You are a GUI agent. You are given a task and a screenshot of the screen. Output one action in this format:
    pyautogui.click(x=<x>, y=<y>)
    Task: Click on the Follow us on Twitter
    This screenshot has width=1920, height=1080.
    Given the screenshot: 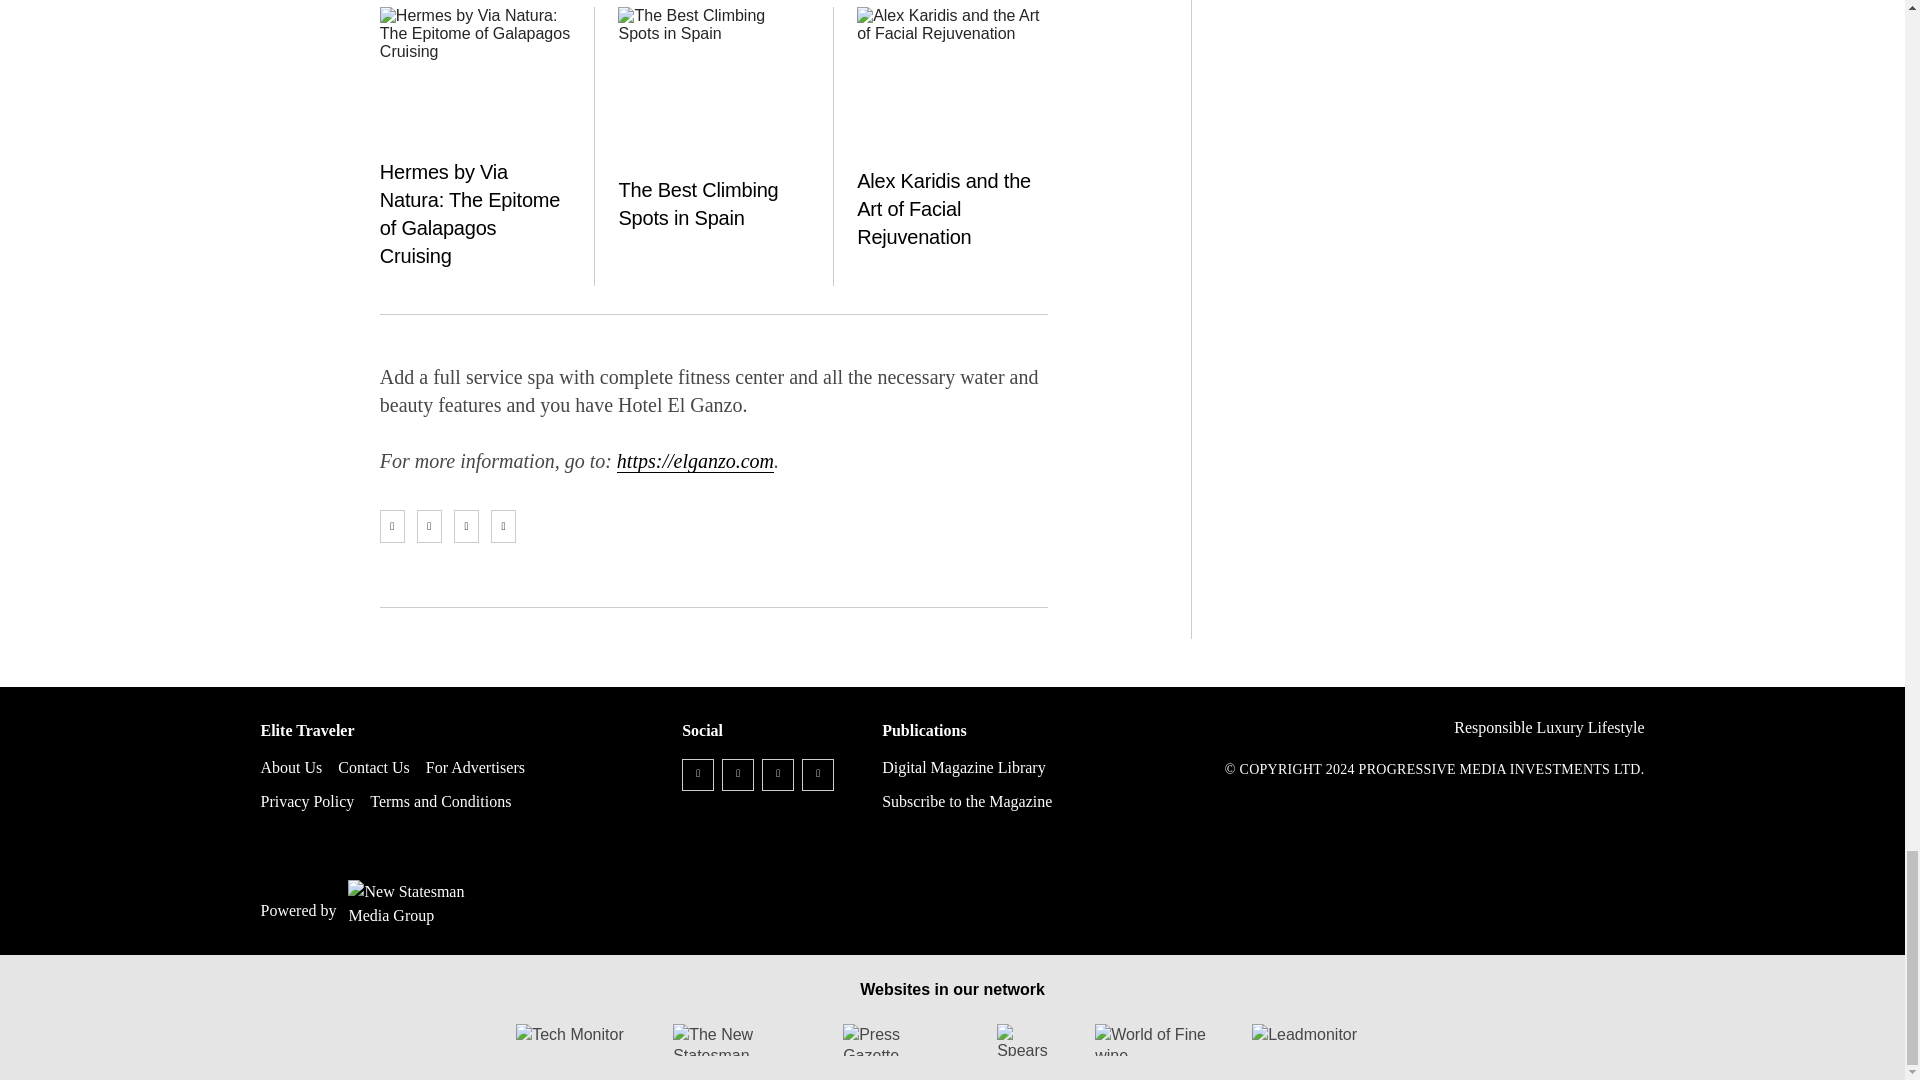 What is the action you would take?
    pyautogui.click(x=738, y=774)
    